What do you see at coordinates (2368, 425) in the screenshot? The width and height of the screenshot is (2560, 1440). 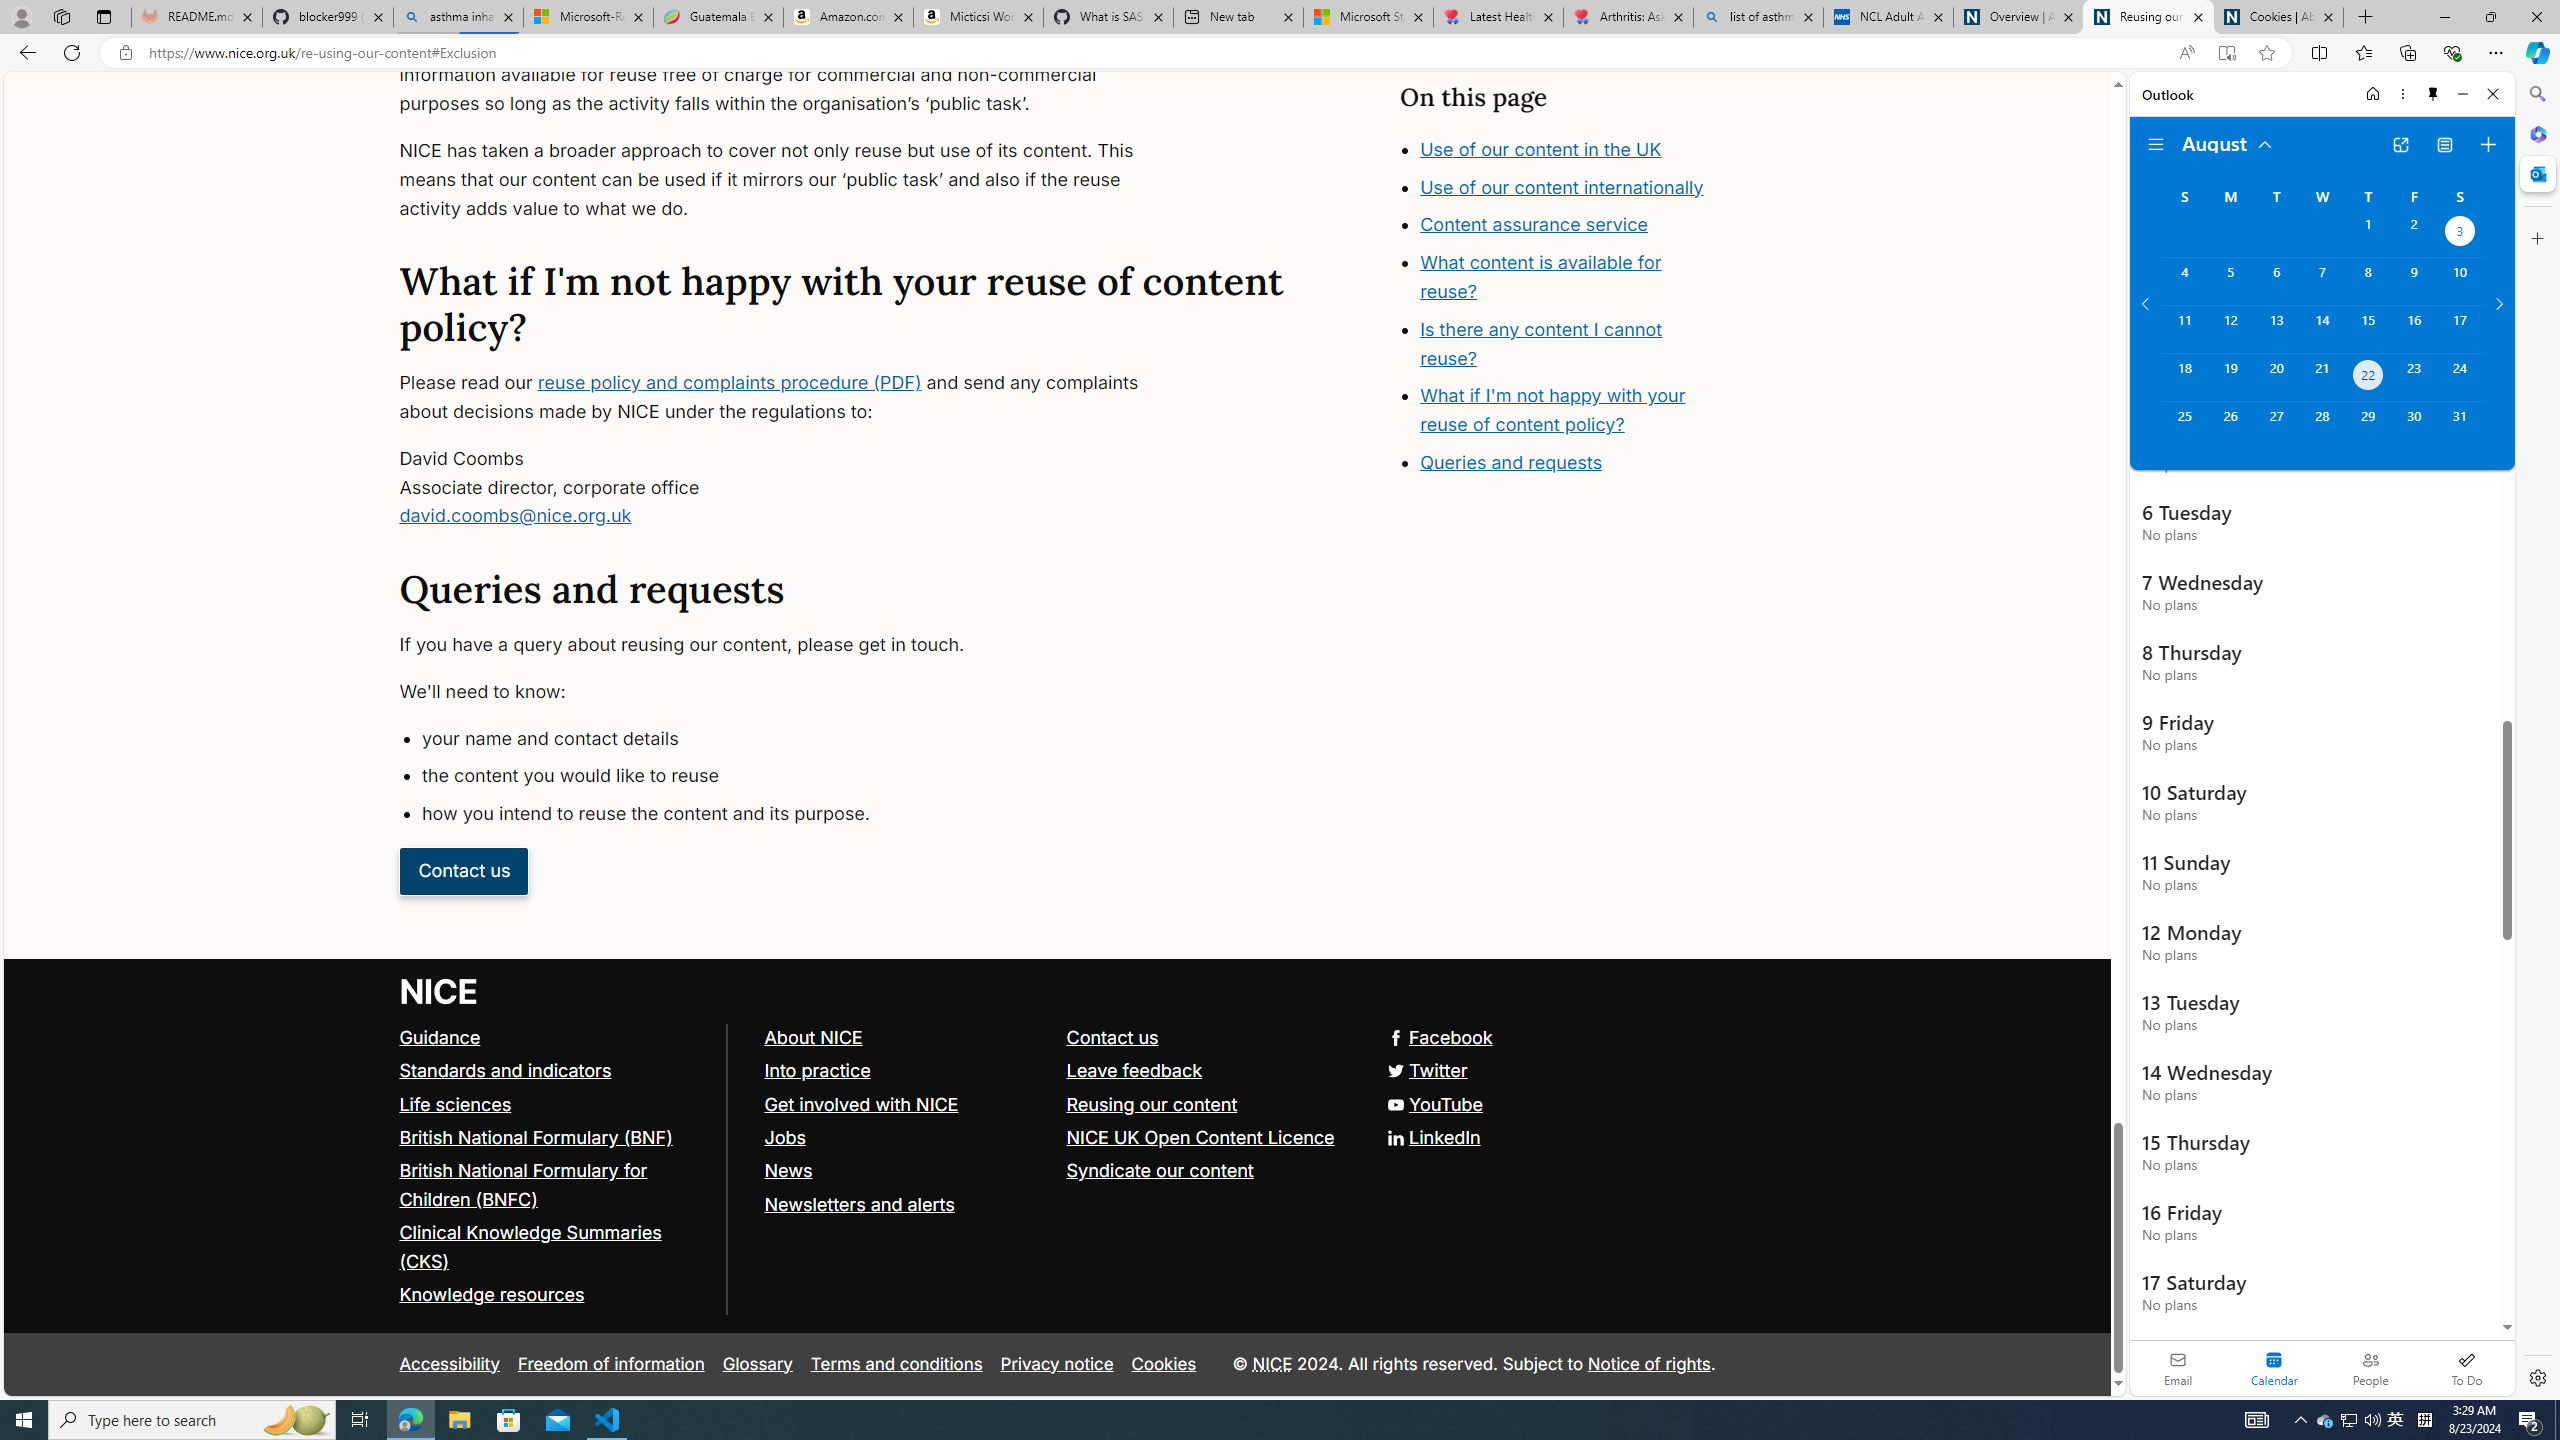 I see `Thursday, August 29, 2024. ` at bounding box center [2368, 425].